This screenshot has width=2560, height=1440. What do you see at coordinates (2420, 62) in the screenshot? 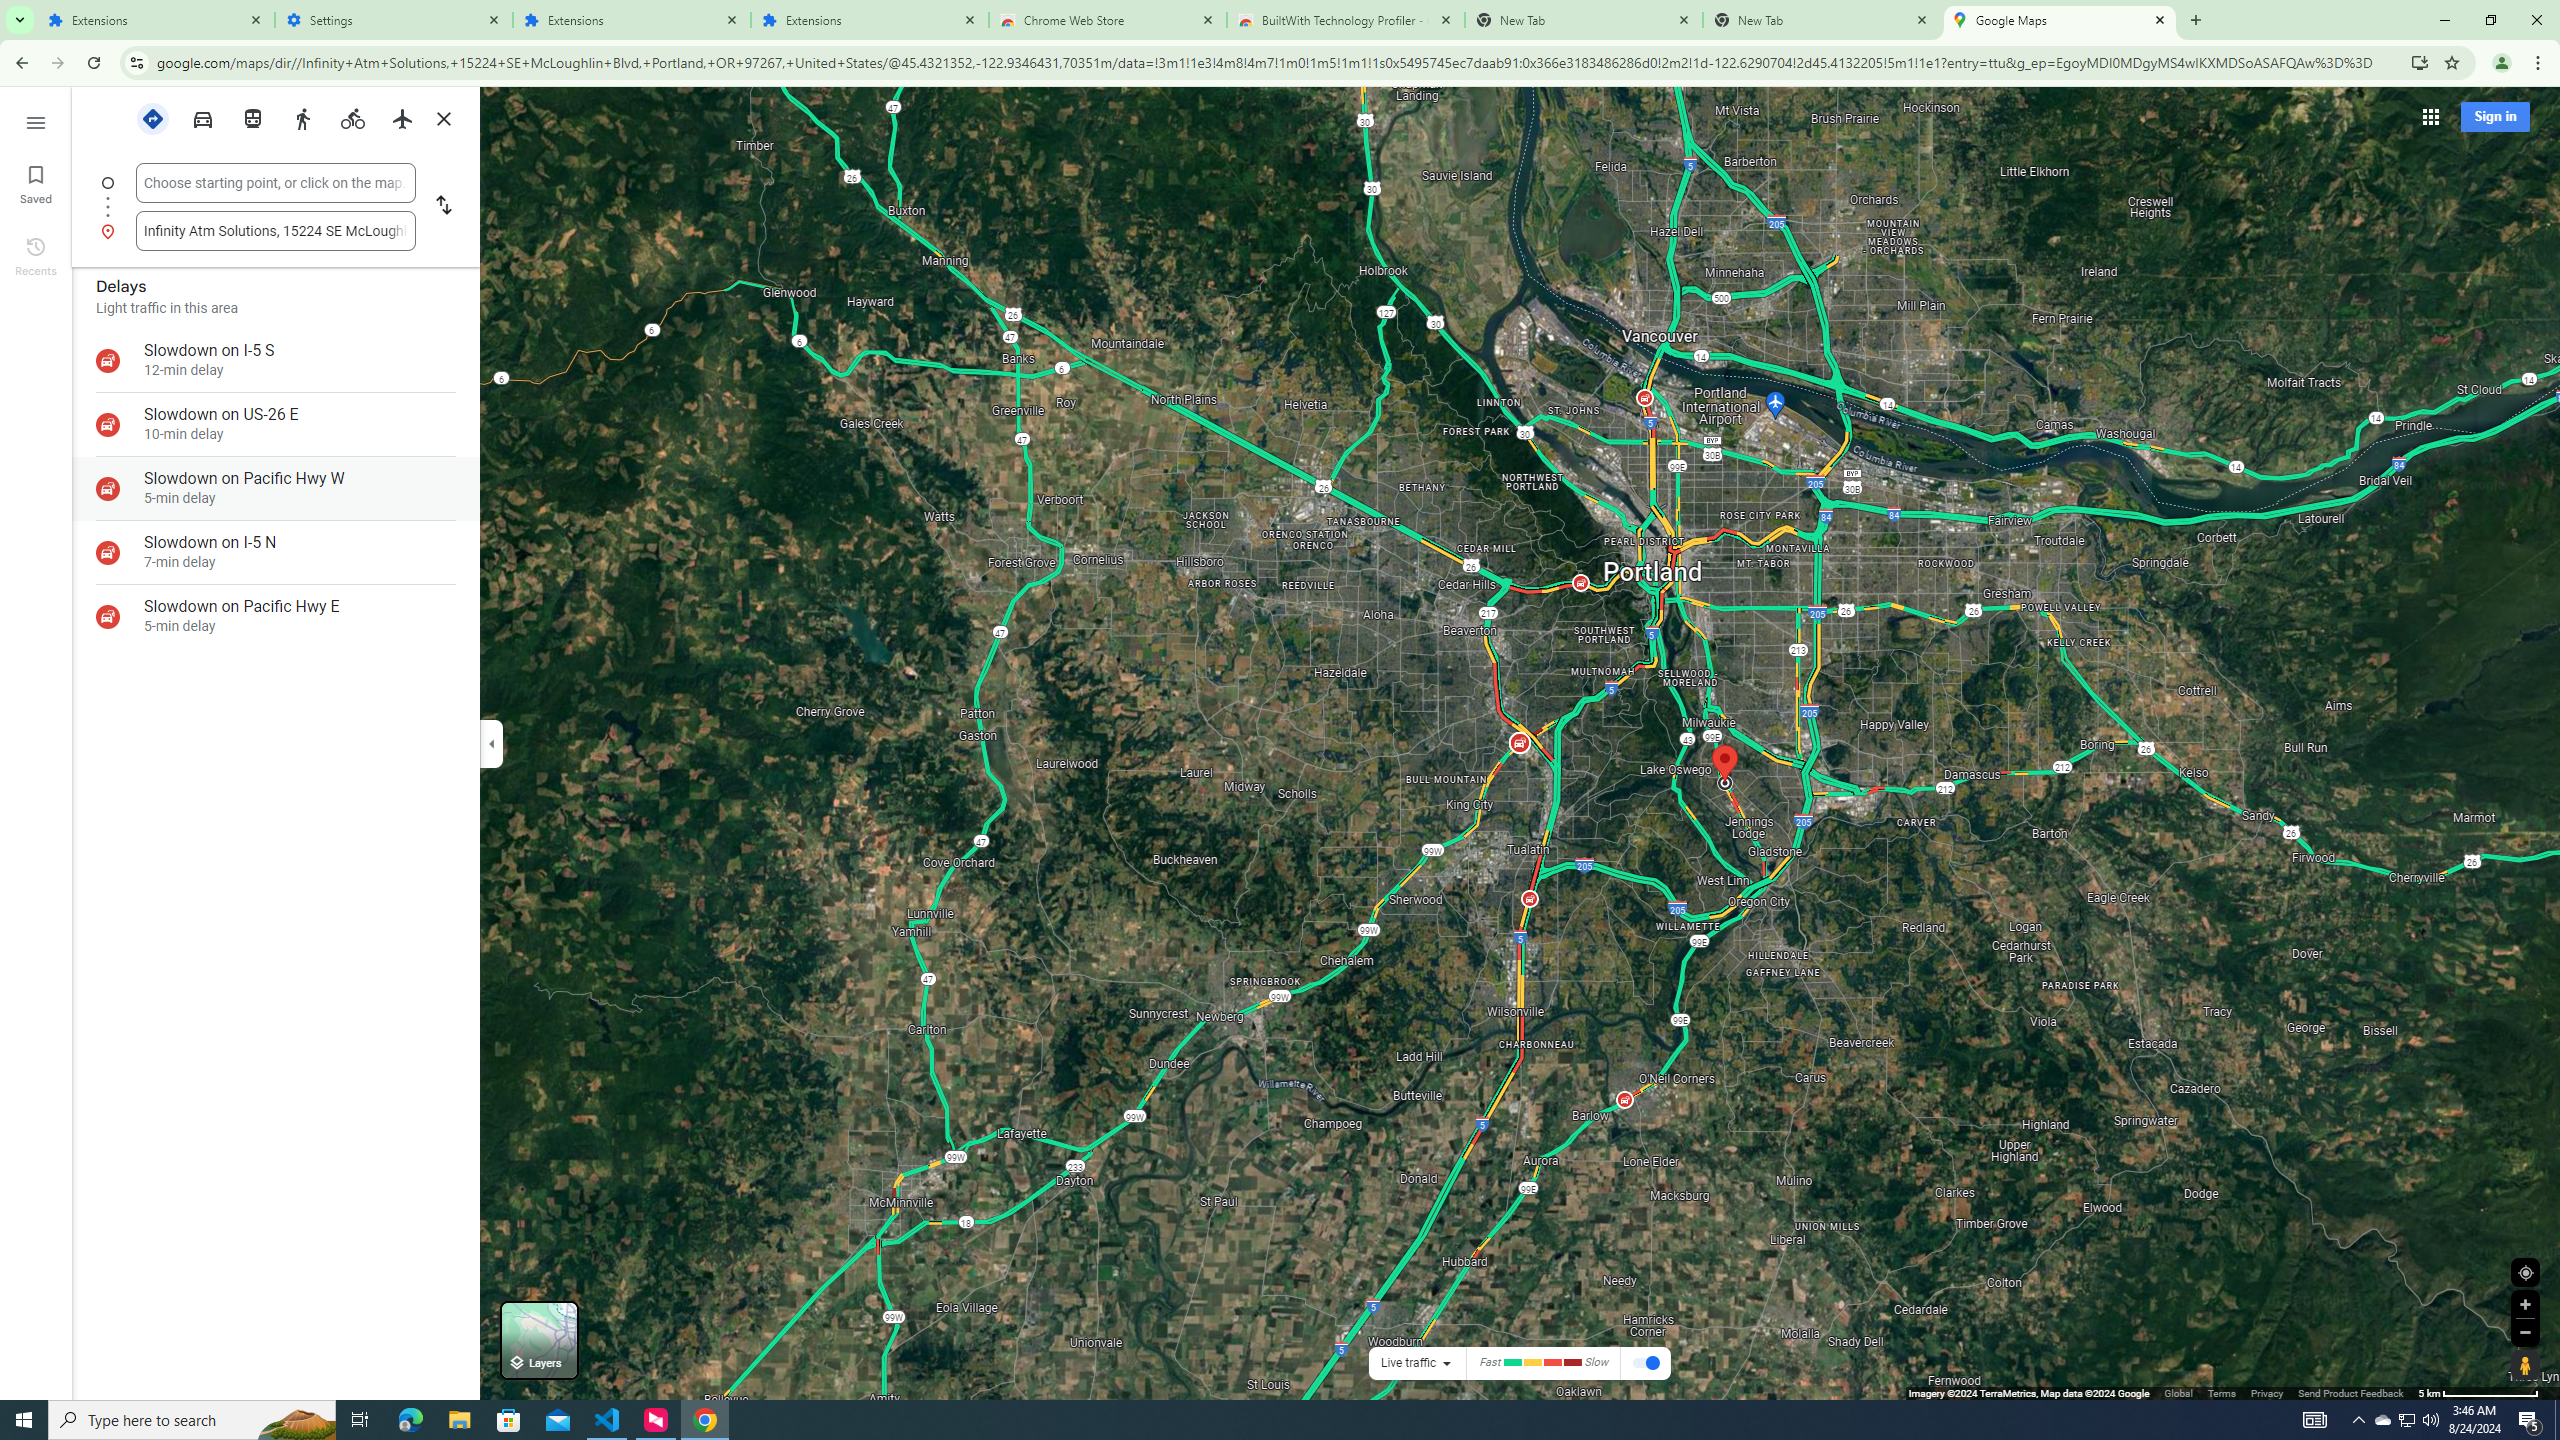
I see `Install Google Maps` at bounding box center [2420, 62].